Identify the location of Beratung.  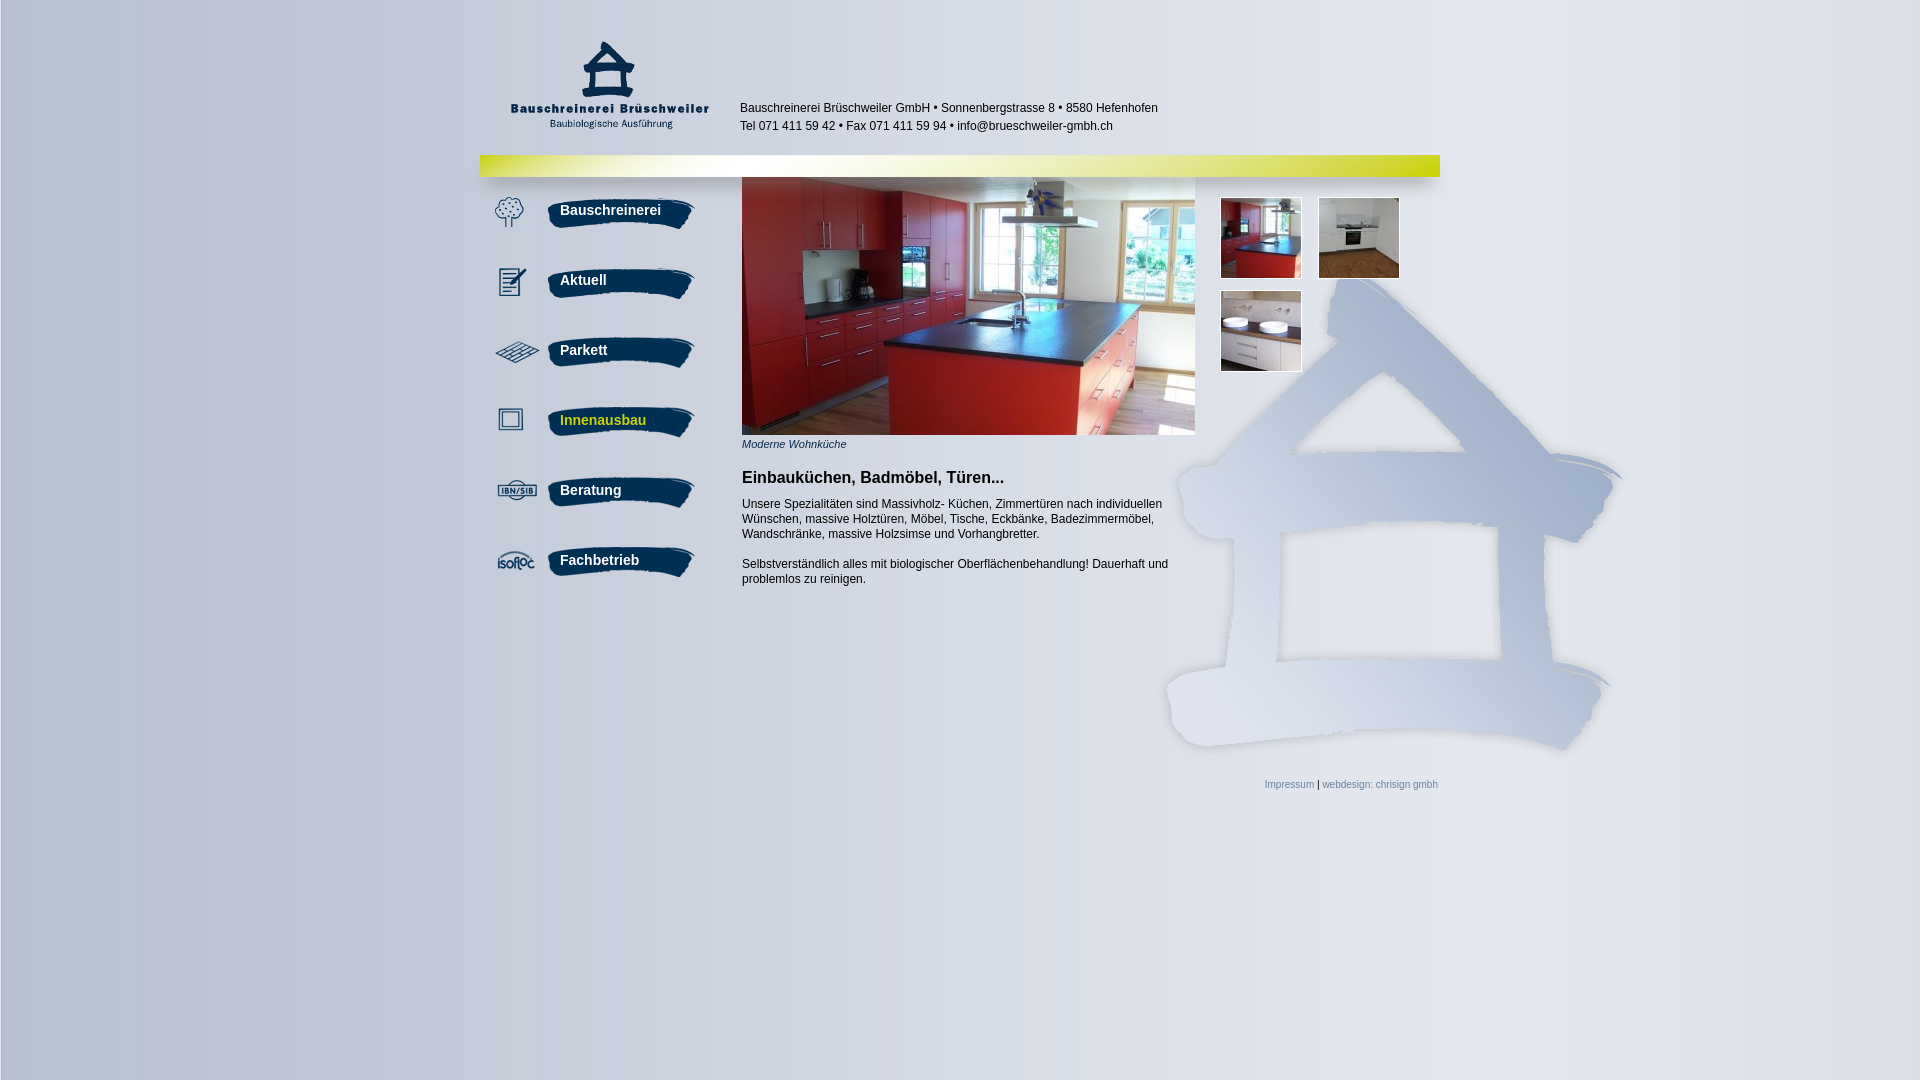
(609, 494).